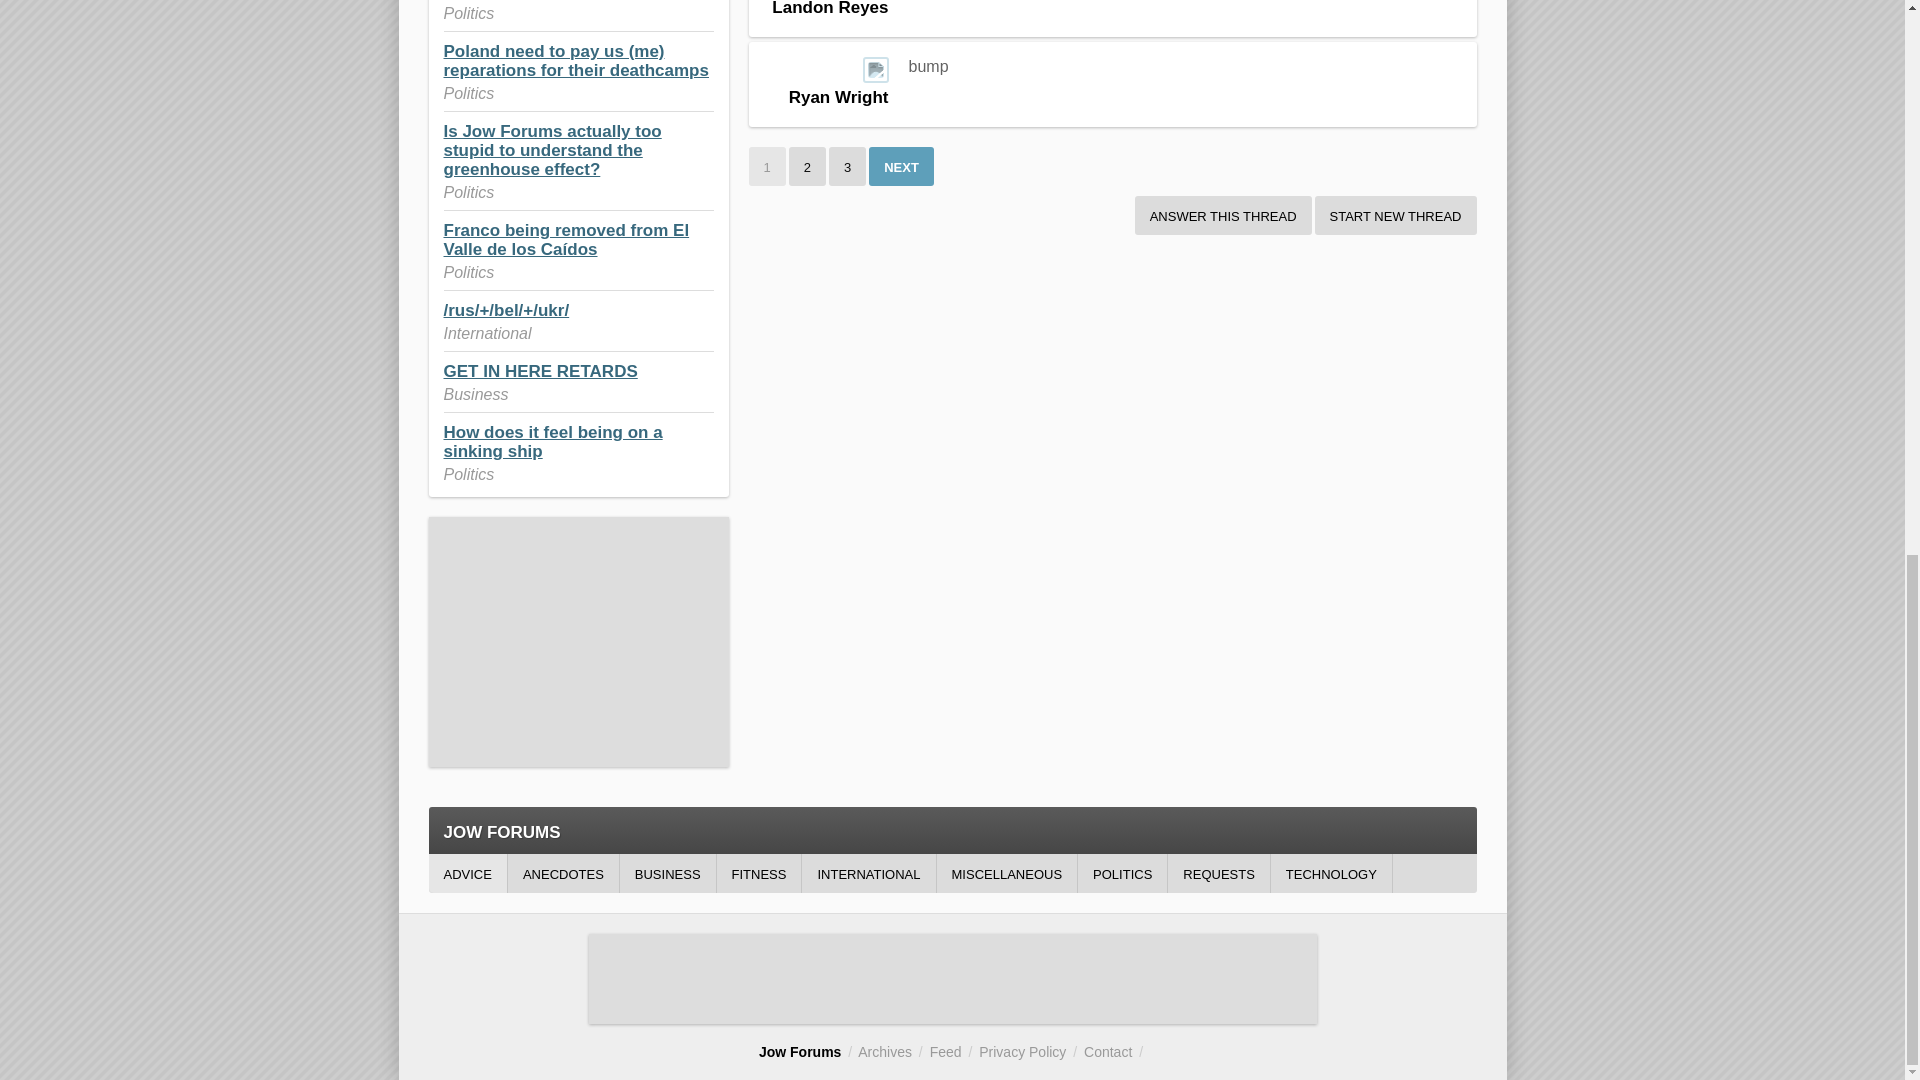  What do you see at coordinates (1222, 215) in the screenshot?
I see `ANSWER THIS THREAD` at bounding box center [1222, 215].